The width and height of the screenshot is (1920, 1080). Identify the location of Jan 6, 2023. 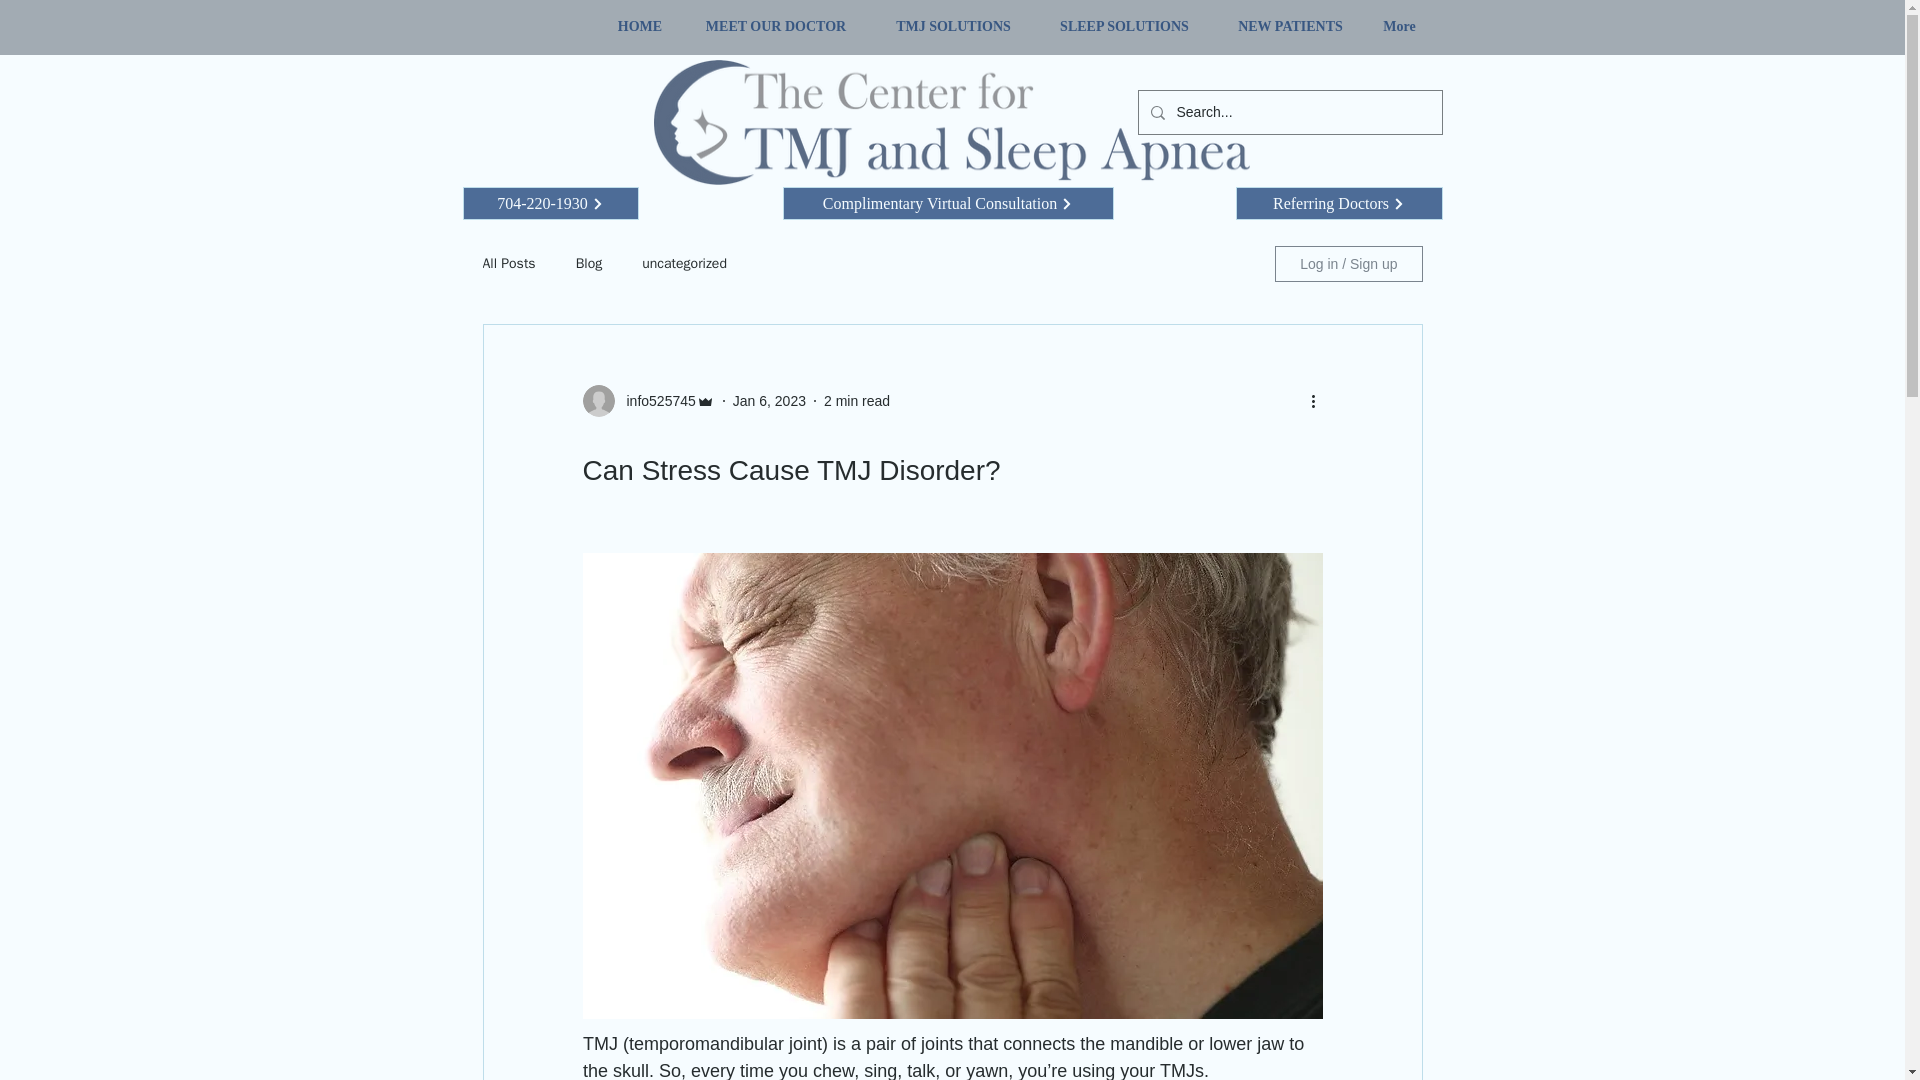
(770, 400).